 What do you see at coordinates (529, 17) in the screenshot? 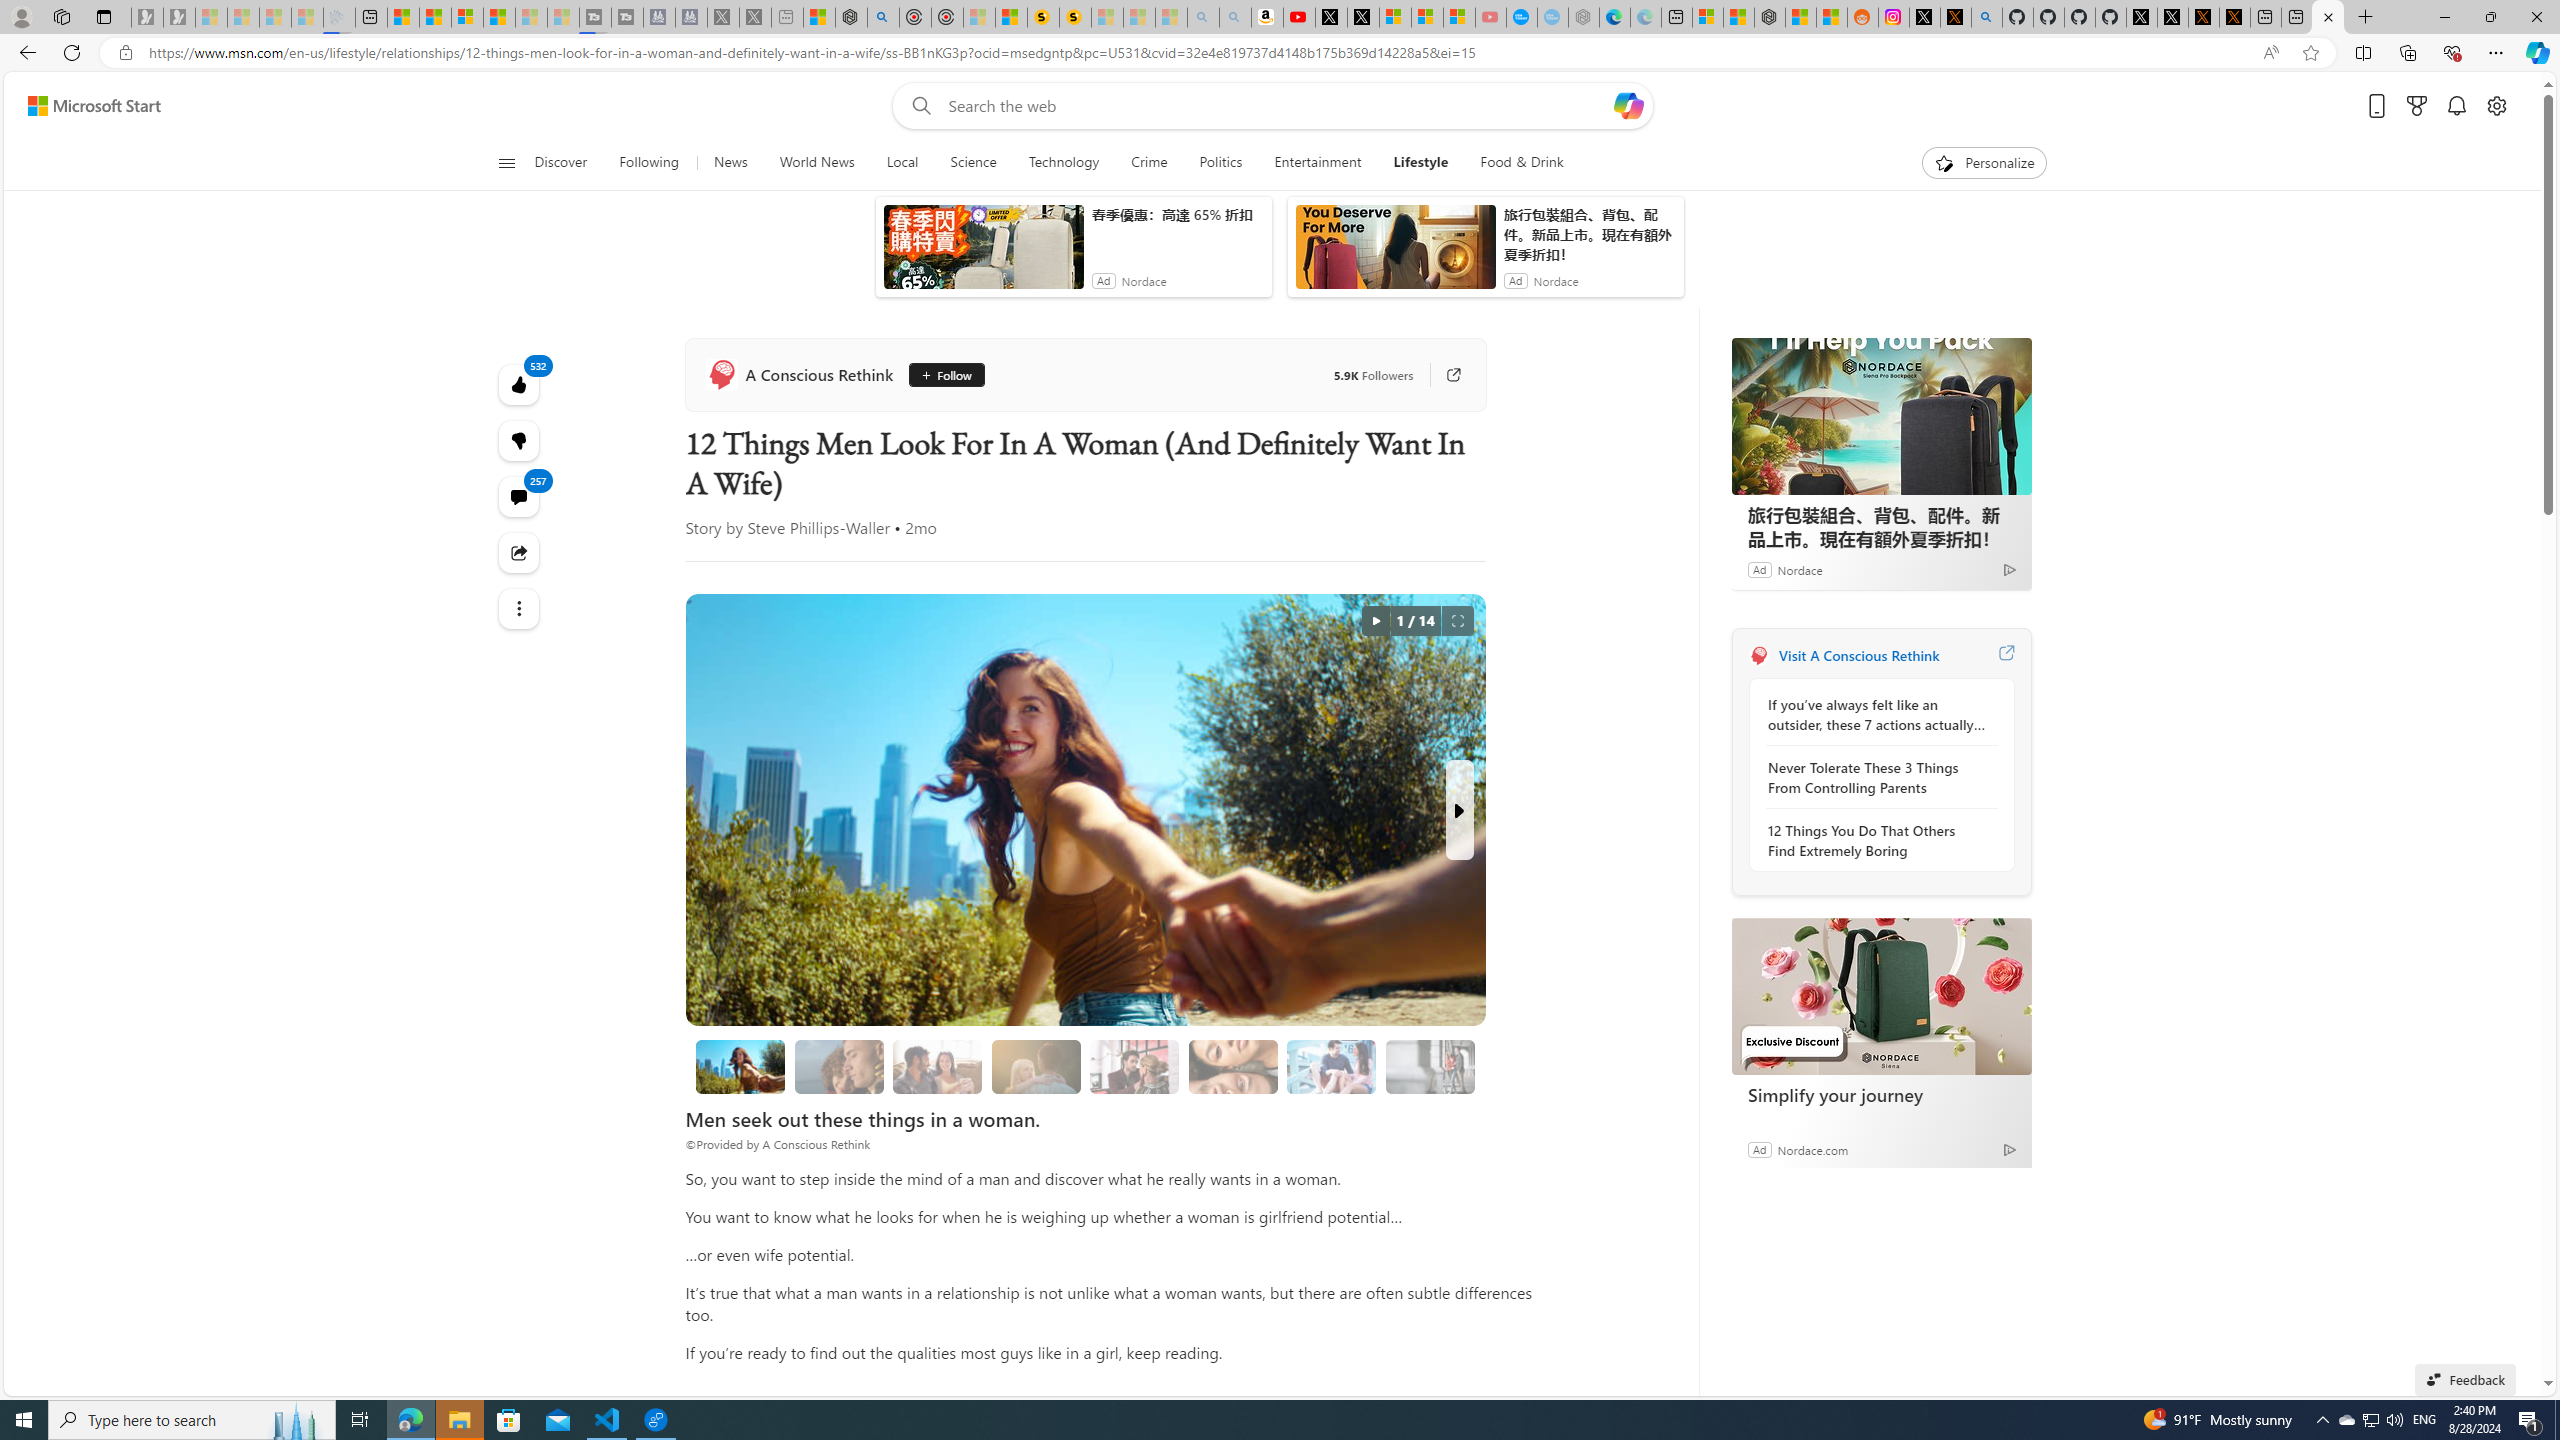
I see `Microsoft Start - Sleeping` at bounding box center [529, 17].